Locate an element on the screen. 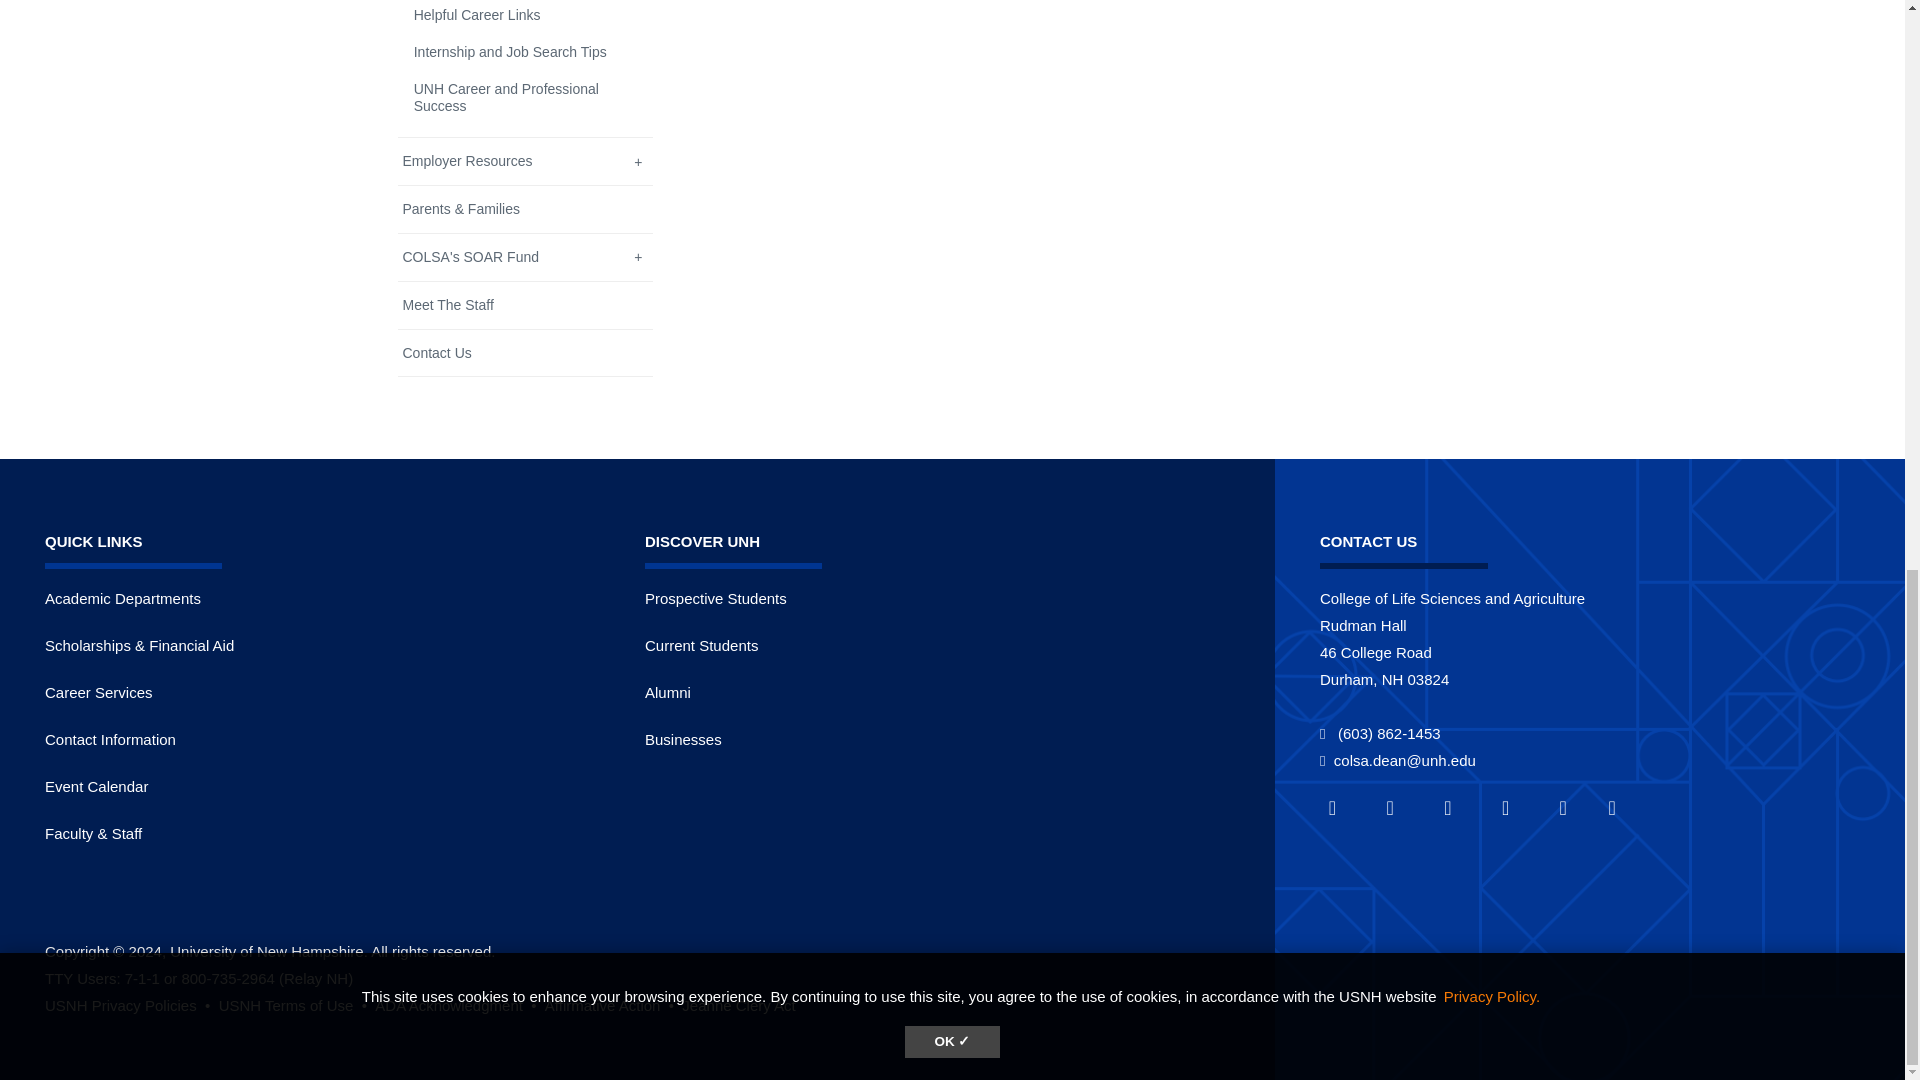 The width and height of the screenshot is (1920, 1080). To Twitter is located at coordinates (1401, 808).